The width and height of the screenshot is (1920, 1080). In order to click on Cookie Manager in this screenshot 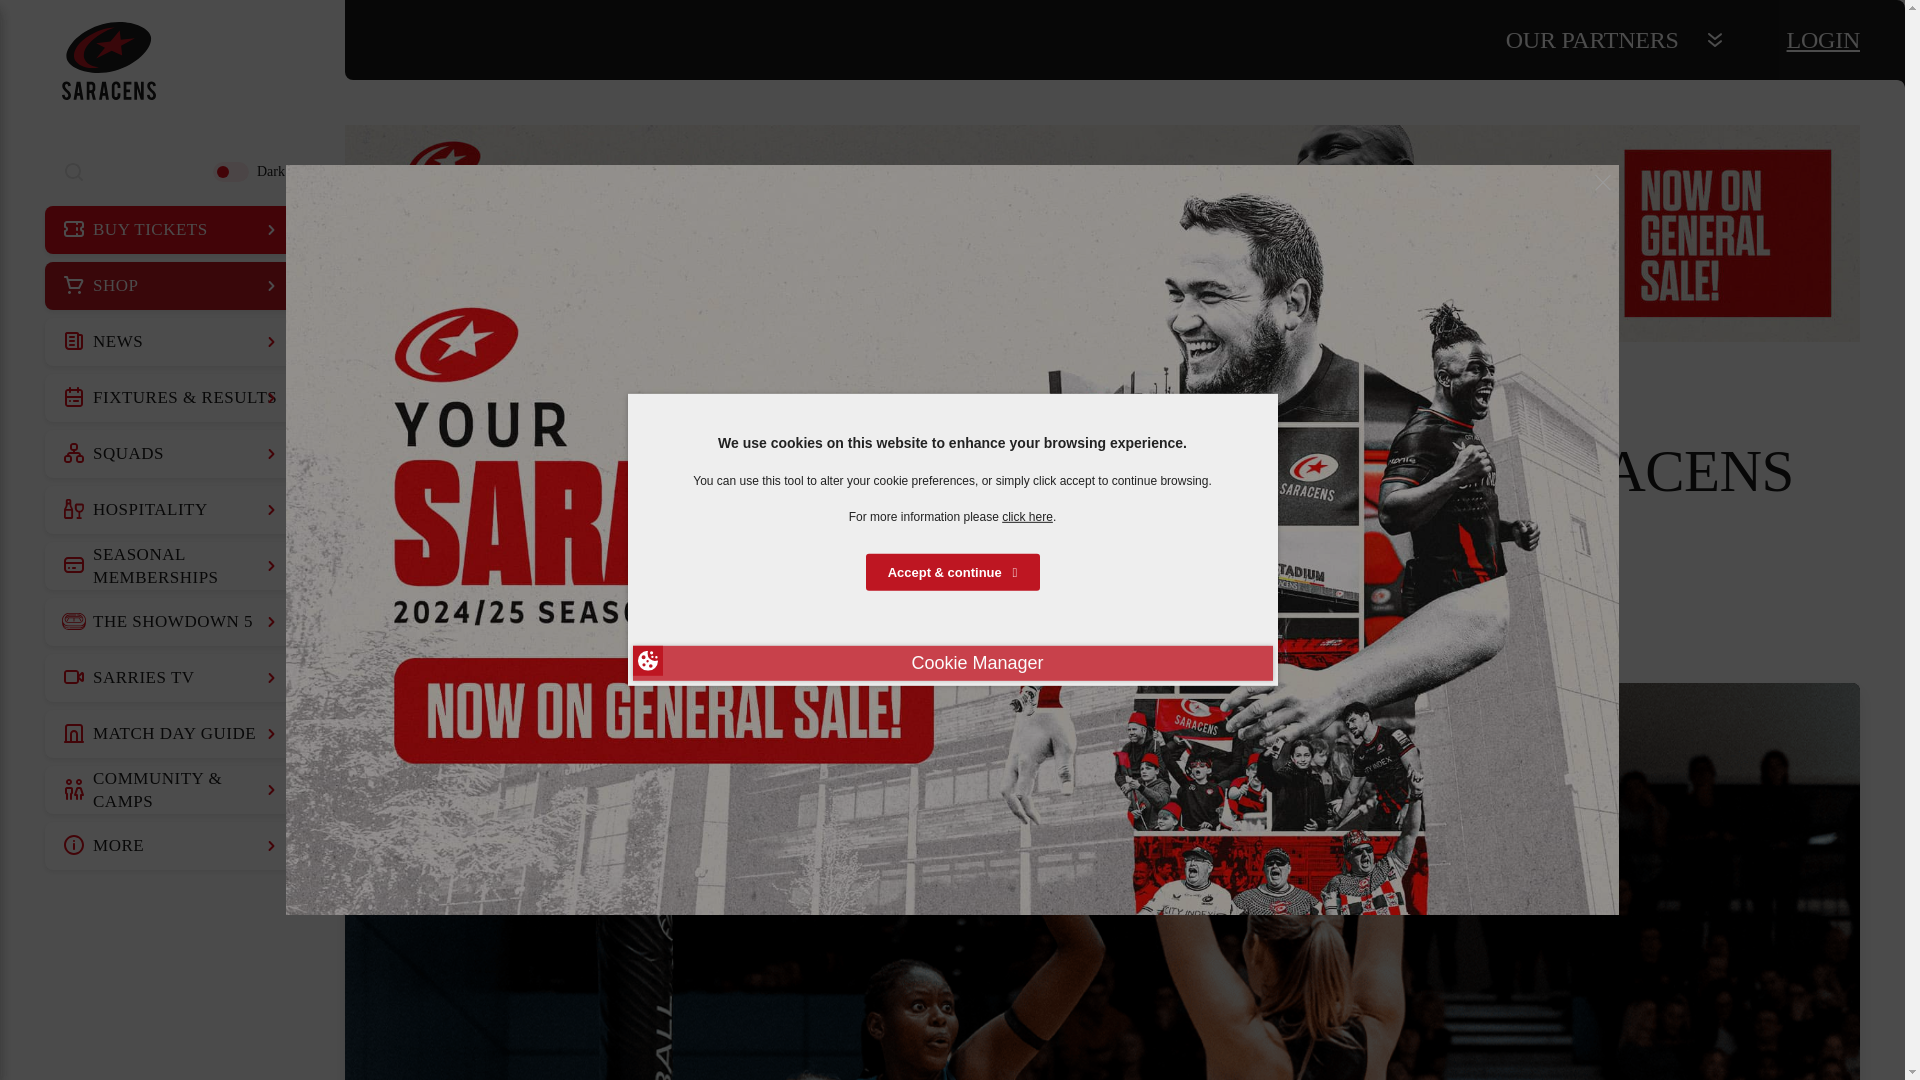, I will do `click(951, 663)`.